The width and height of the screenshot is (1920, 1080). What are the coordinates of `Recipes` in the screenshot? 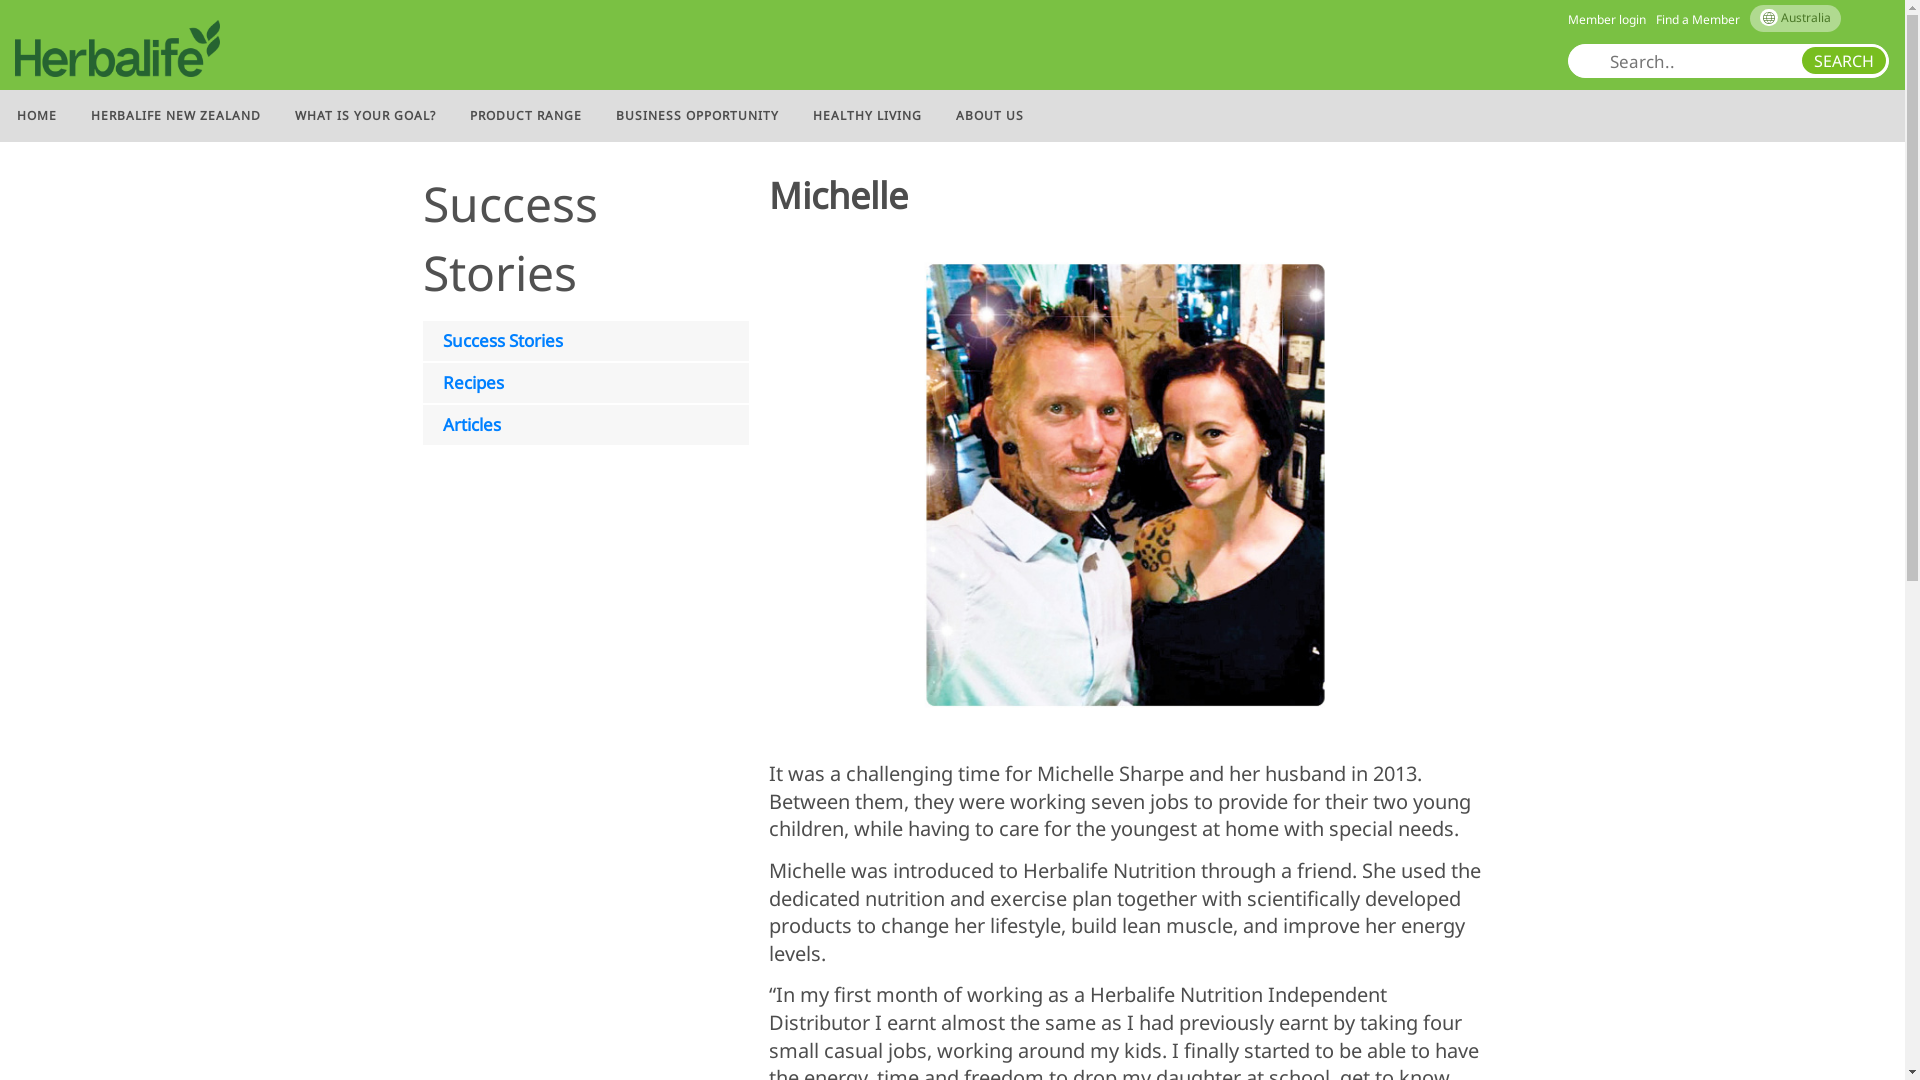 It's located at (586, 383).